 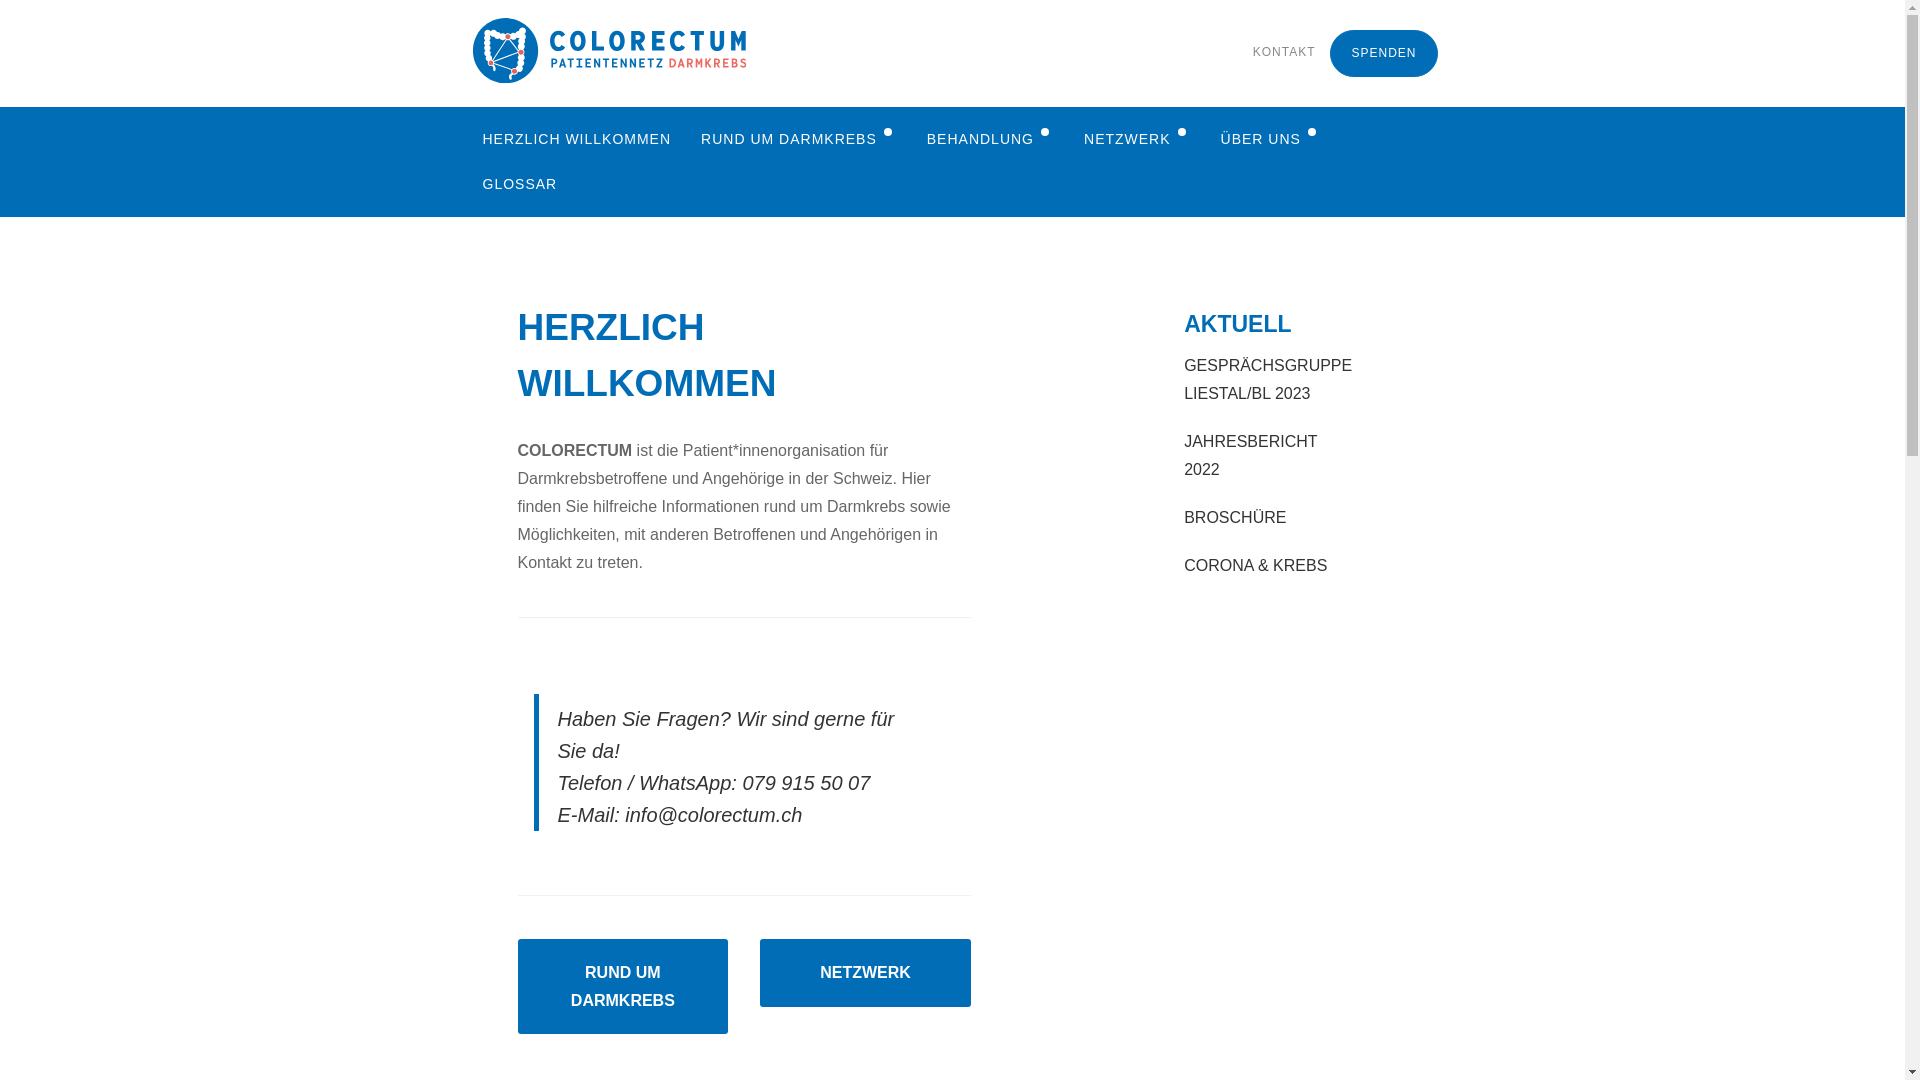 I want to click on VORSTAND, so click(x=1266, y=184).